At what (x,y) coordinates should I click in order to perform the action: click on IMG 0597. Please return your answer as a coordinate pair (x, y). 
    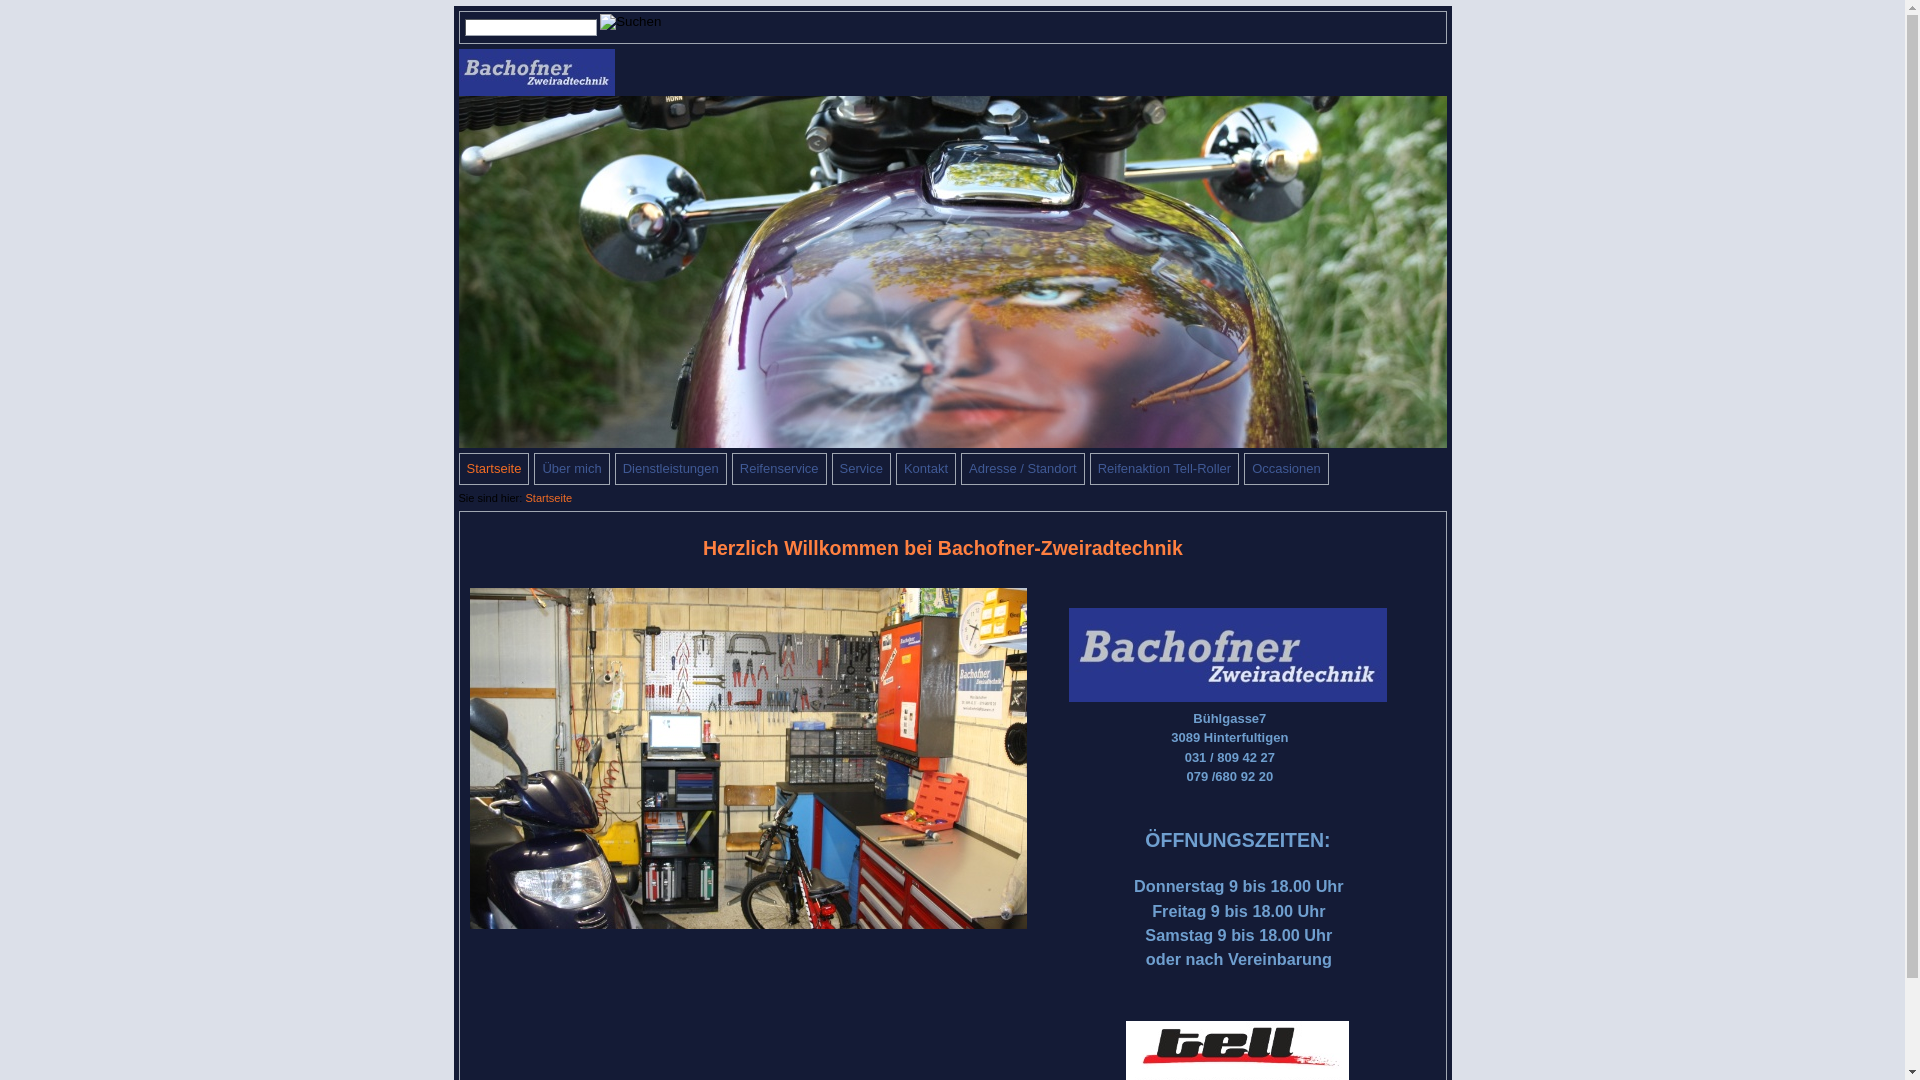
    Looking at the image, I should click on (952, 272).